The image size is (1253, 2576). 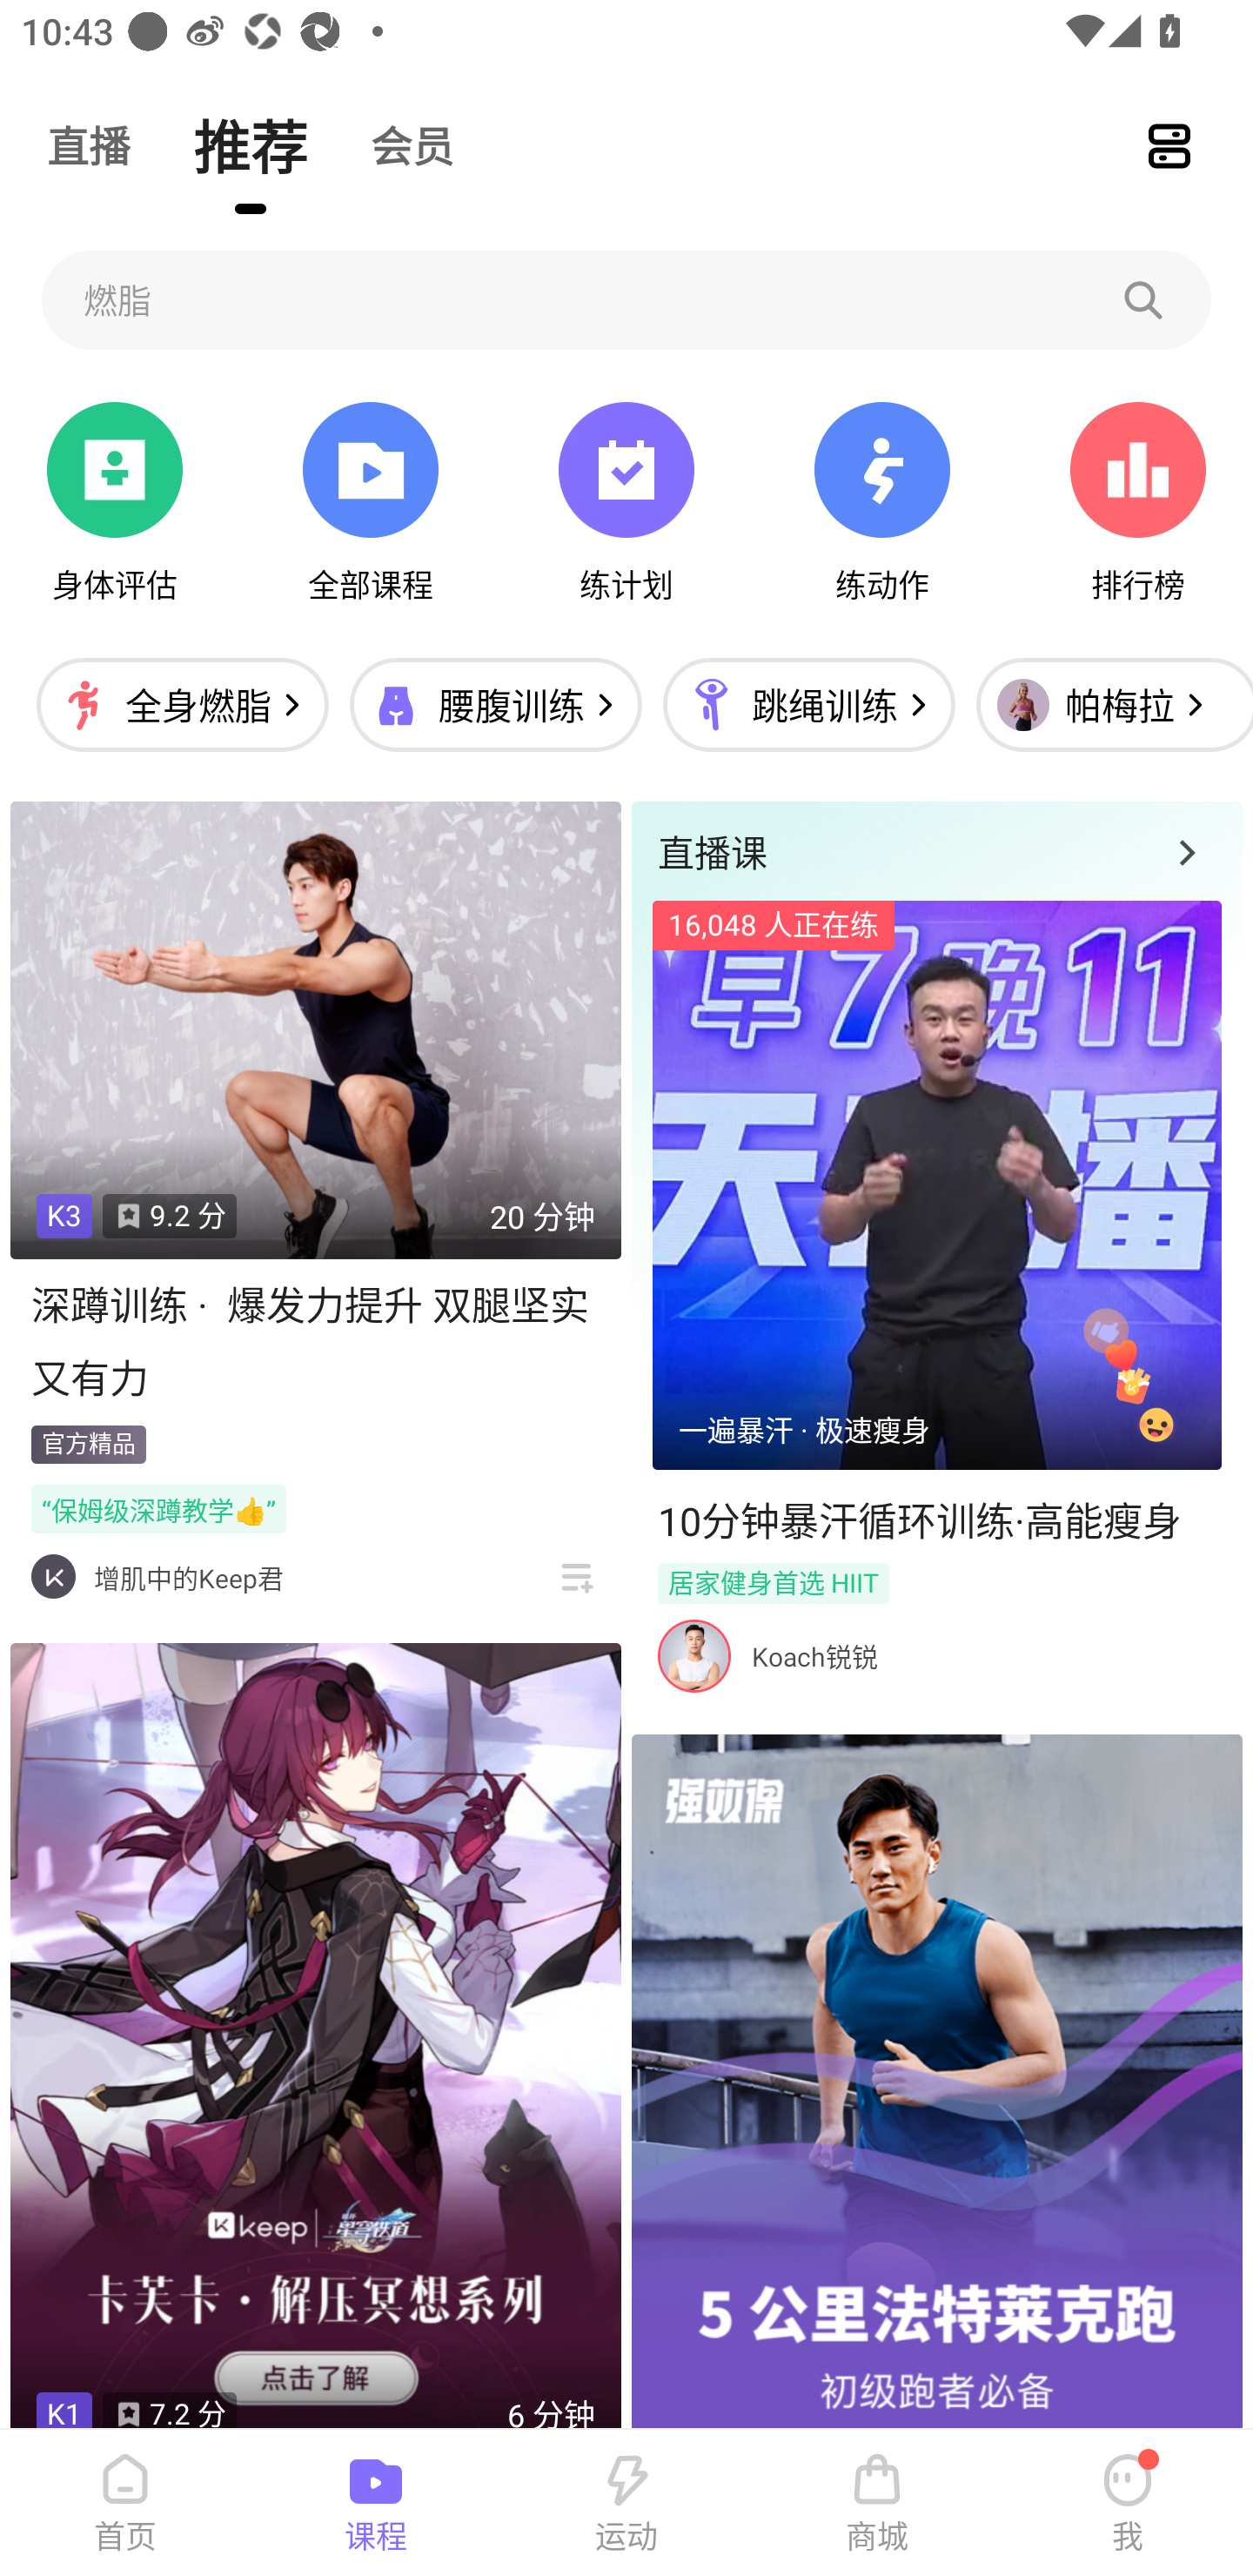 What do you see at coordinates (877, 2503) in the screenshot?
I see `商城` at bounding box center [877, 2503].